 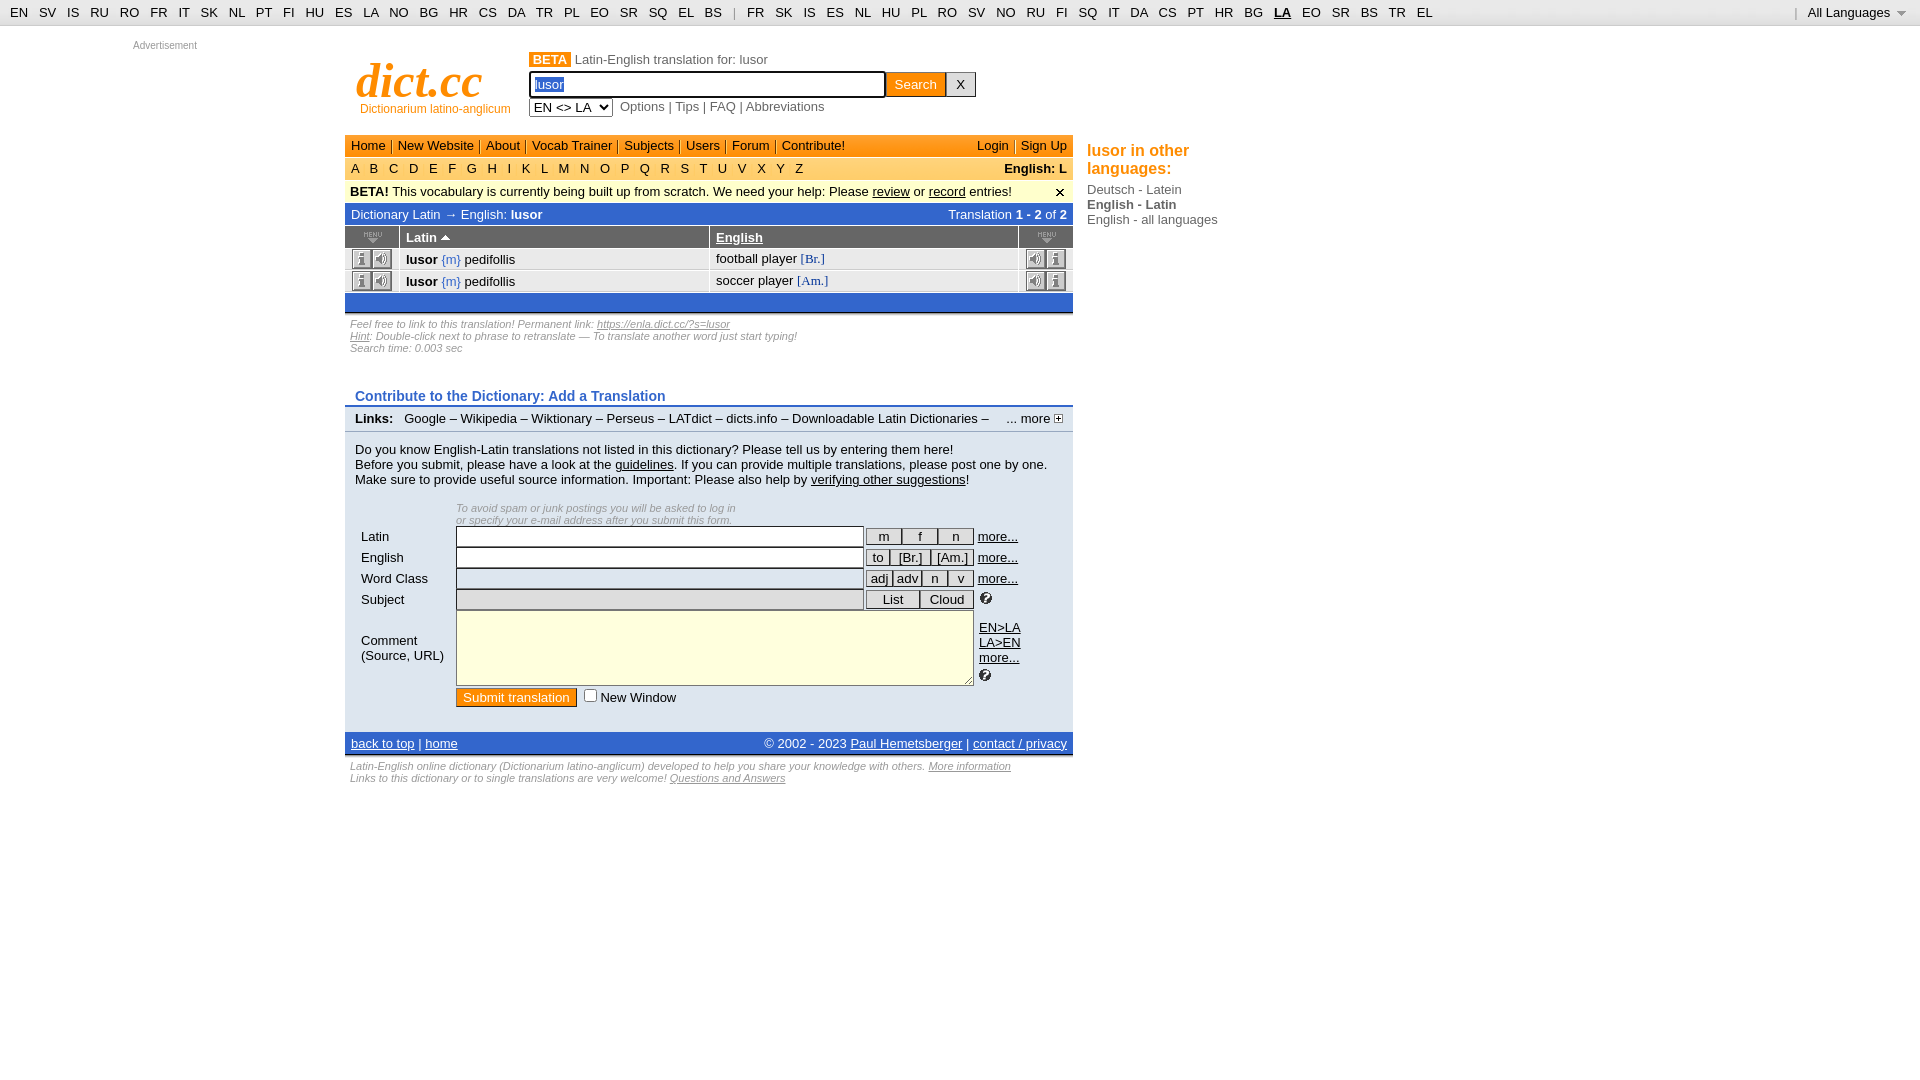 What do you see at coordinates (382, 558) in the screenshot?
I see `English` at bounding box center [382, 558].